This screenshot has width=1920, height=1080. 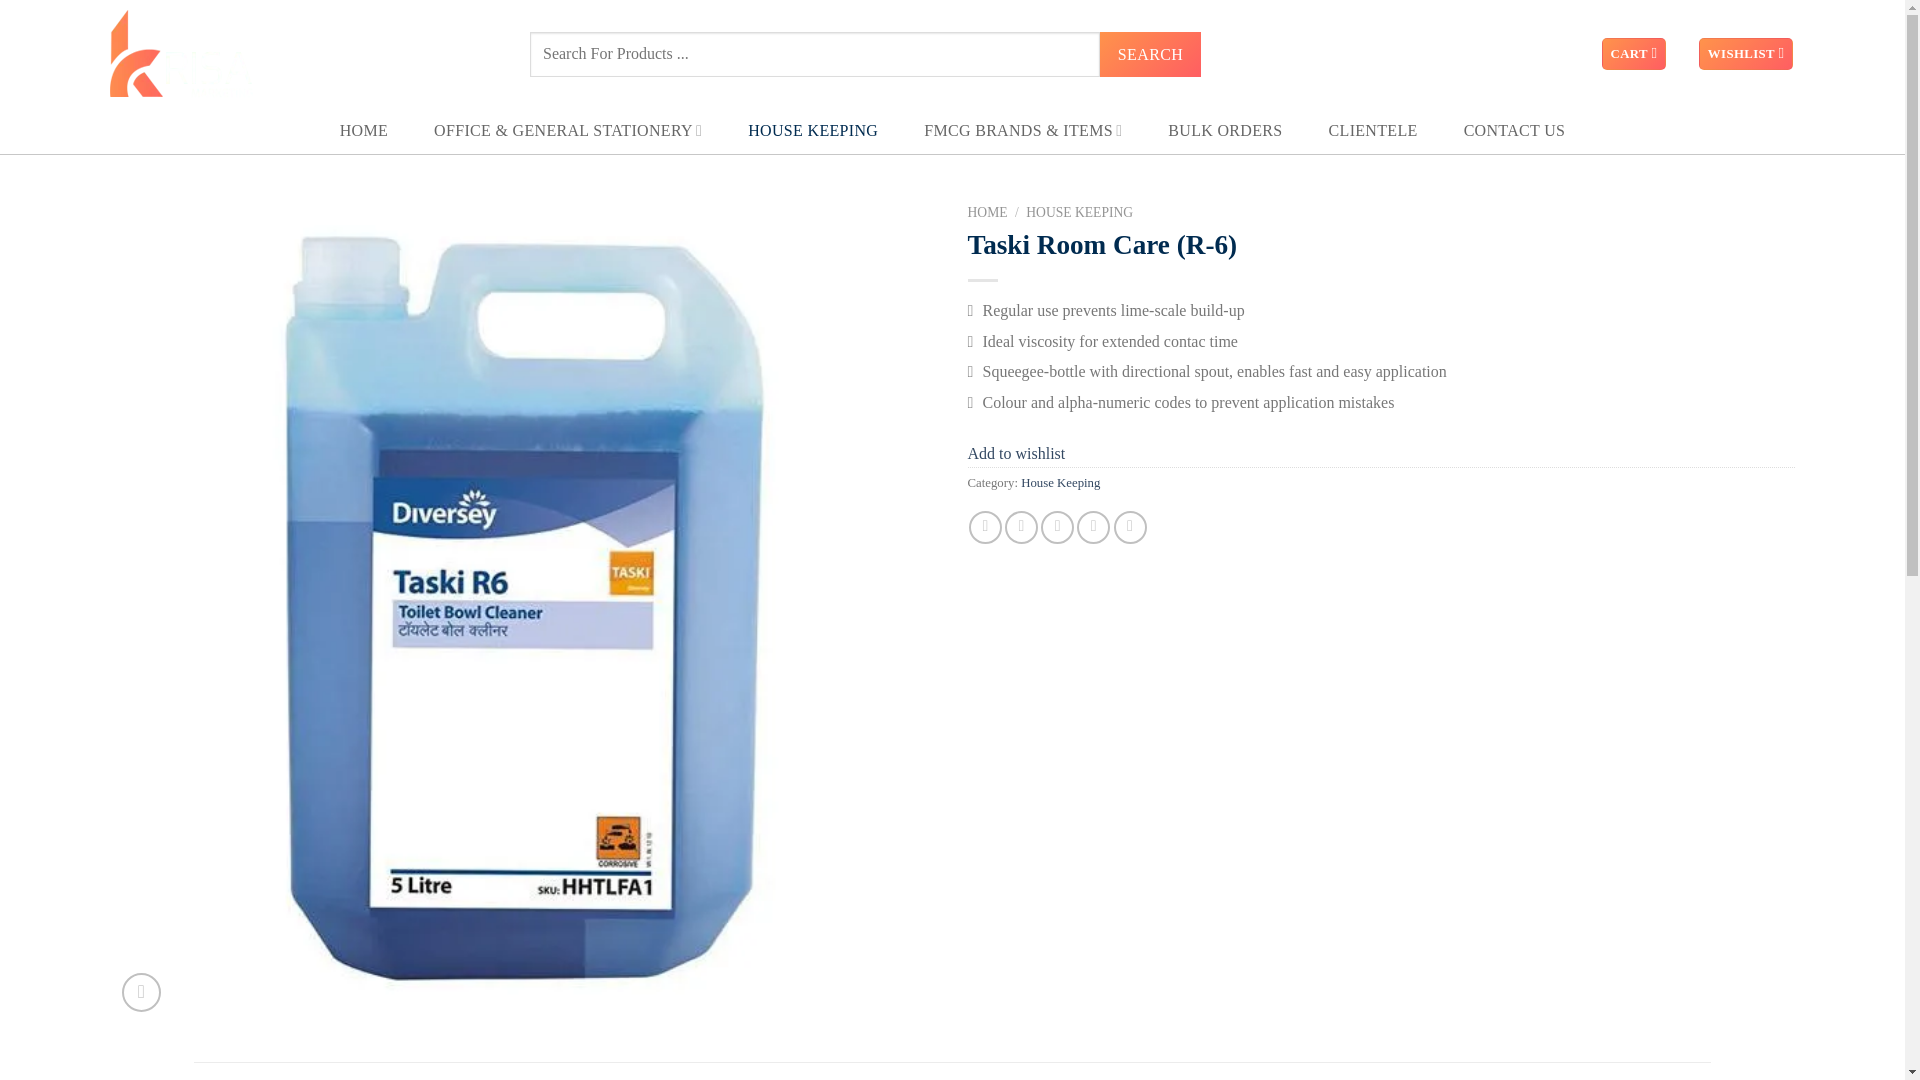 What do you see at coordinates (986, 527) in the screenshot?
I see `Share on Facebook` at bounding box center [986, 527].